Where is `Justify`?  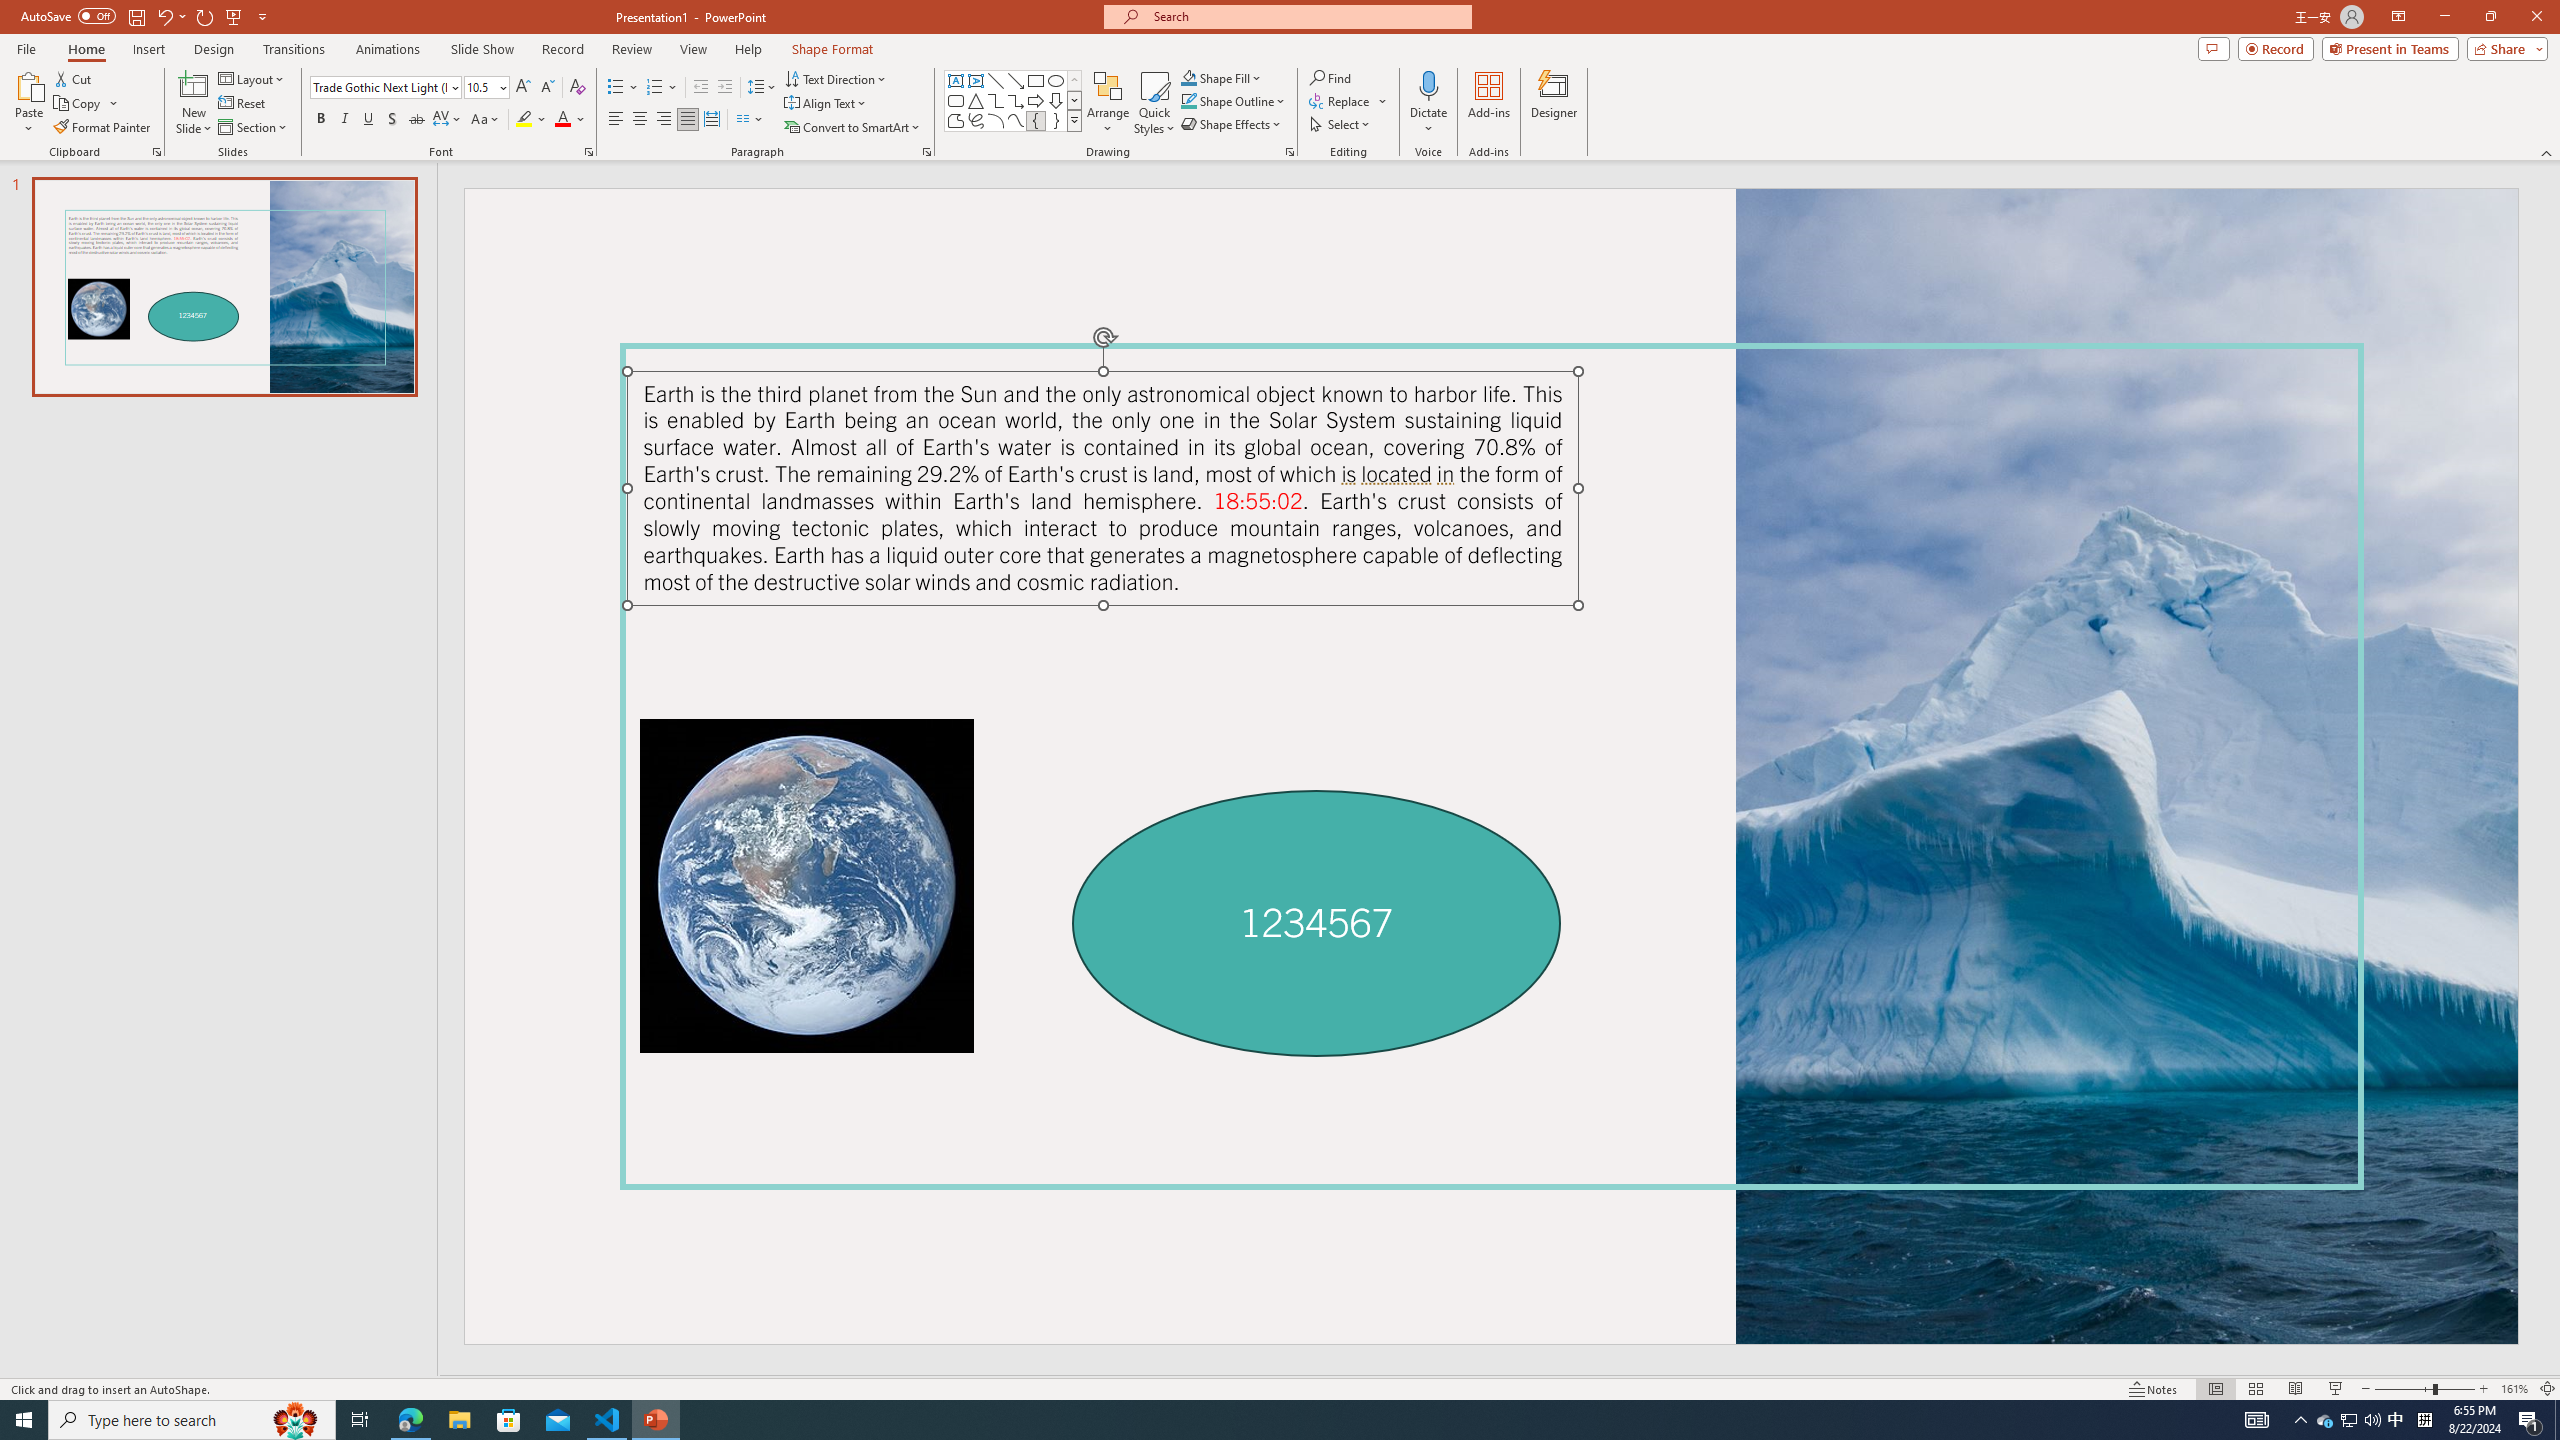
Justify is located at coordinates (686, 120).